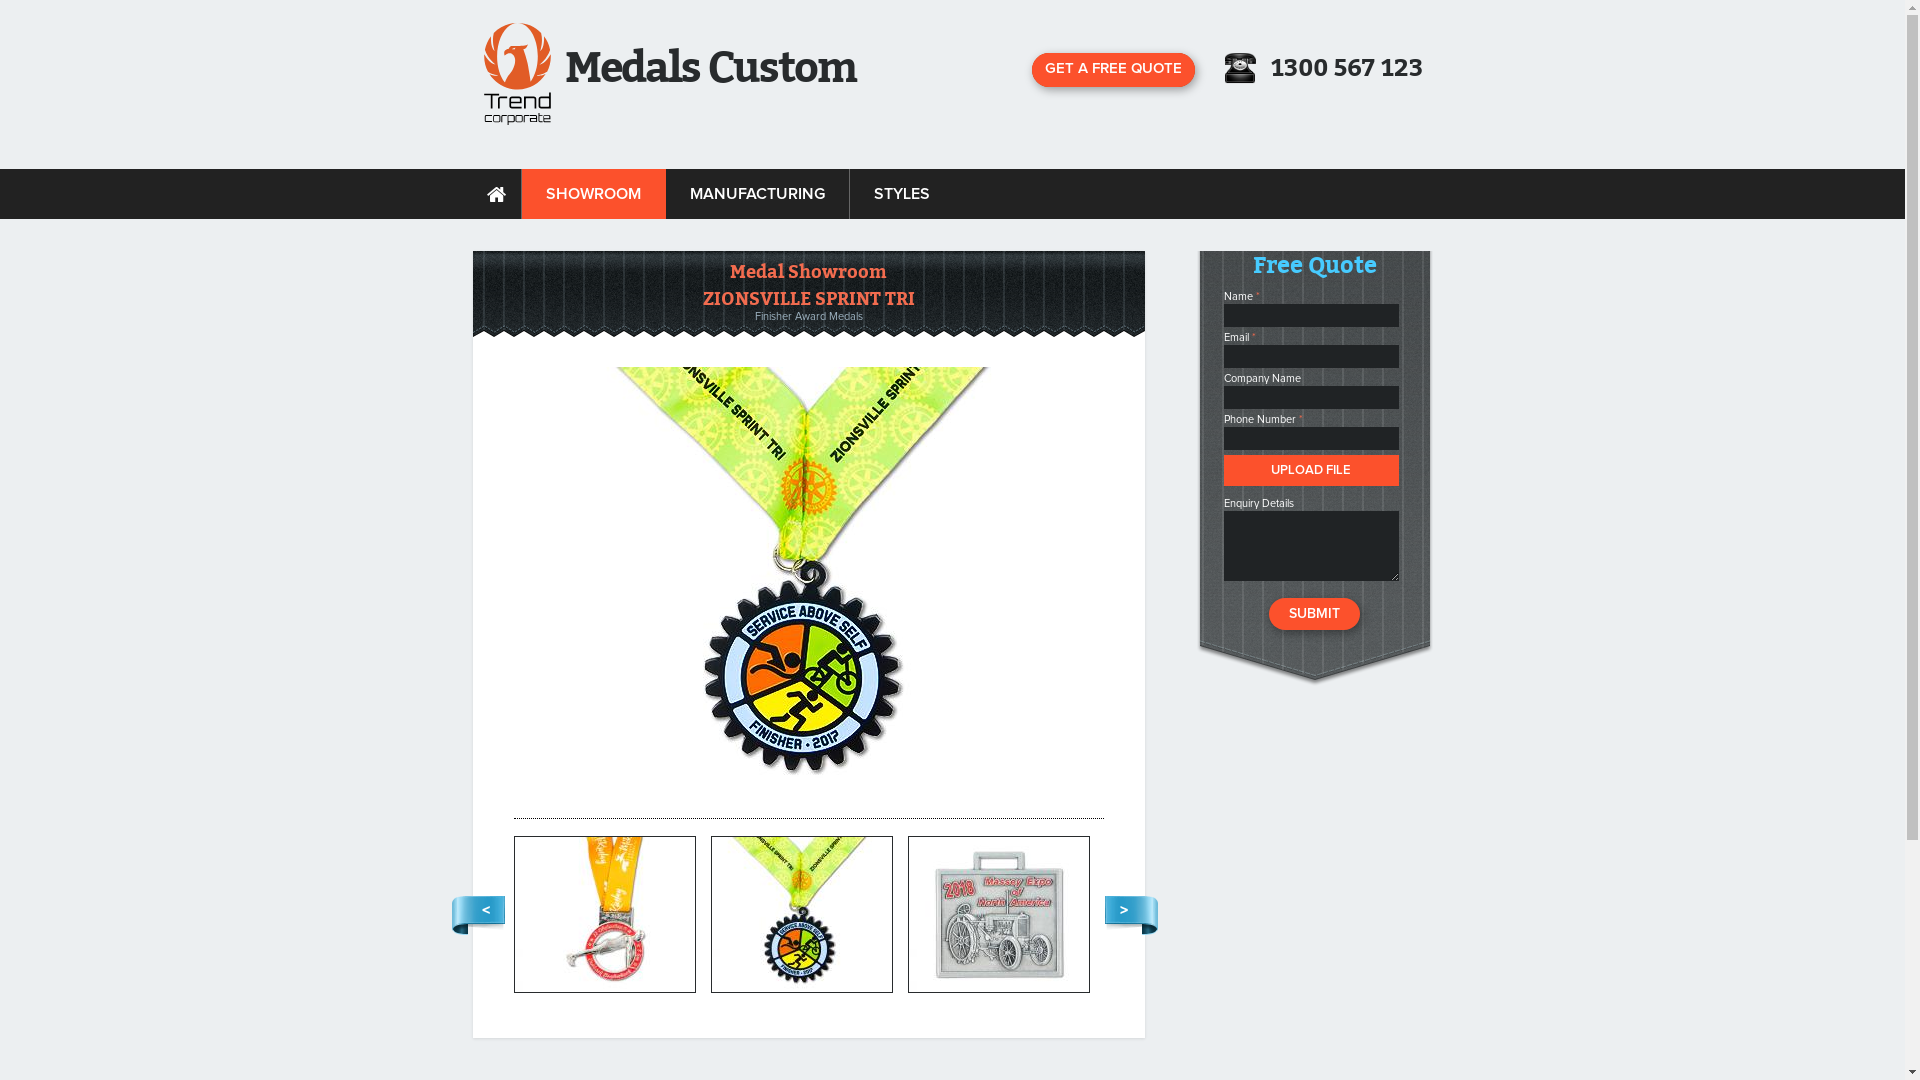 The image size is (1920, 1080). What do you see at coordinates (1312, 470) in the screenshot?
I see `UPLOAD FILE` at bounding box center [1312, 470].